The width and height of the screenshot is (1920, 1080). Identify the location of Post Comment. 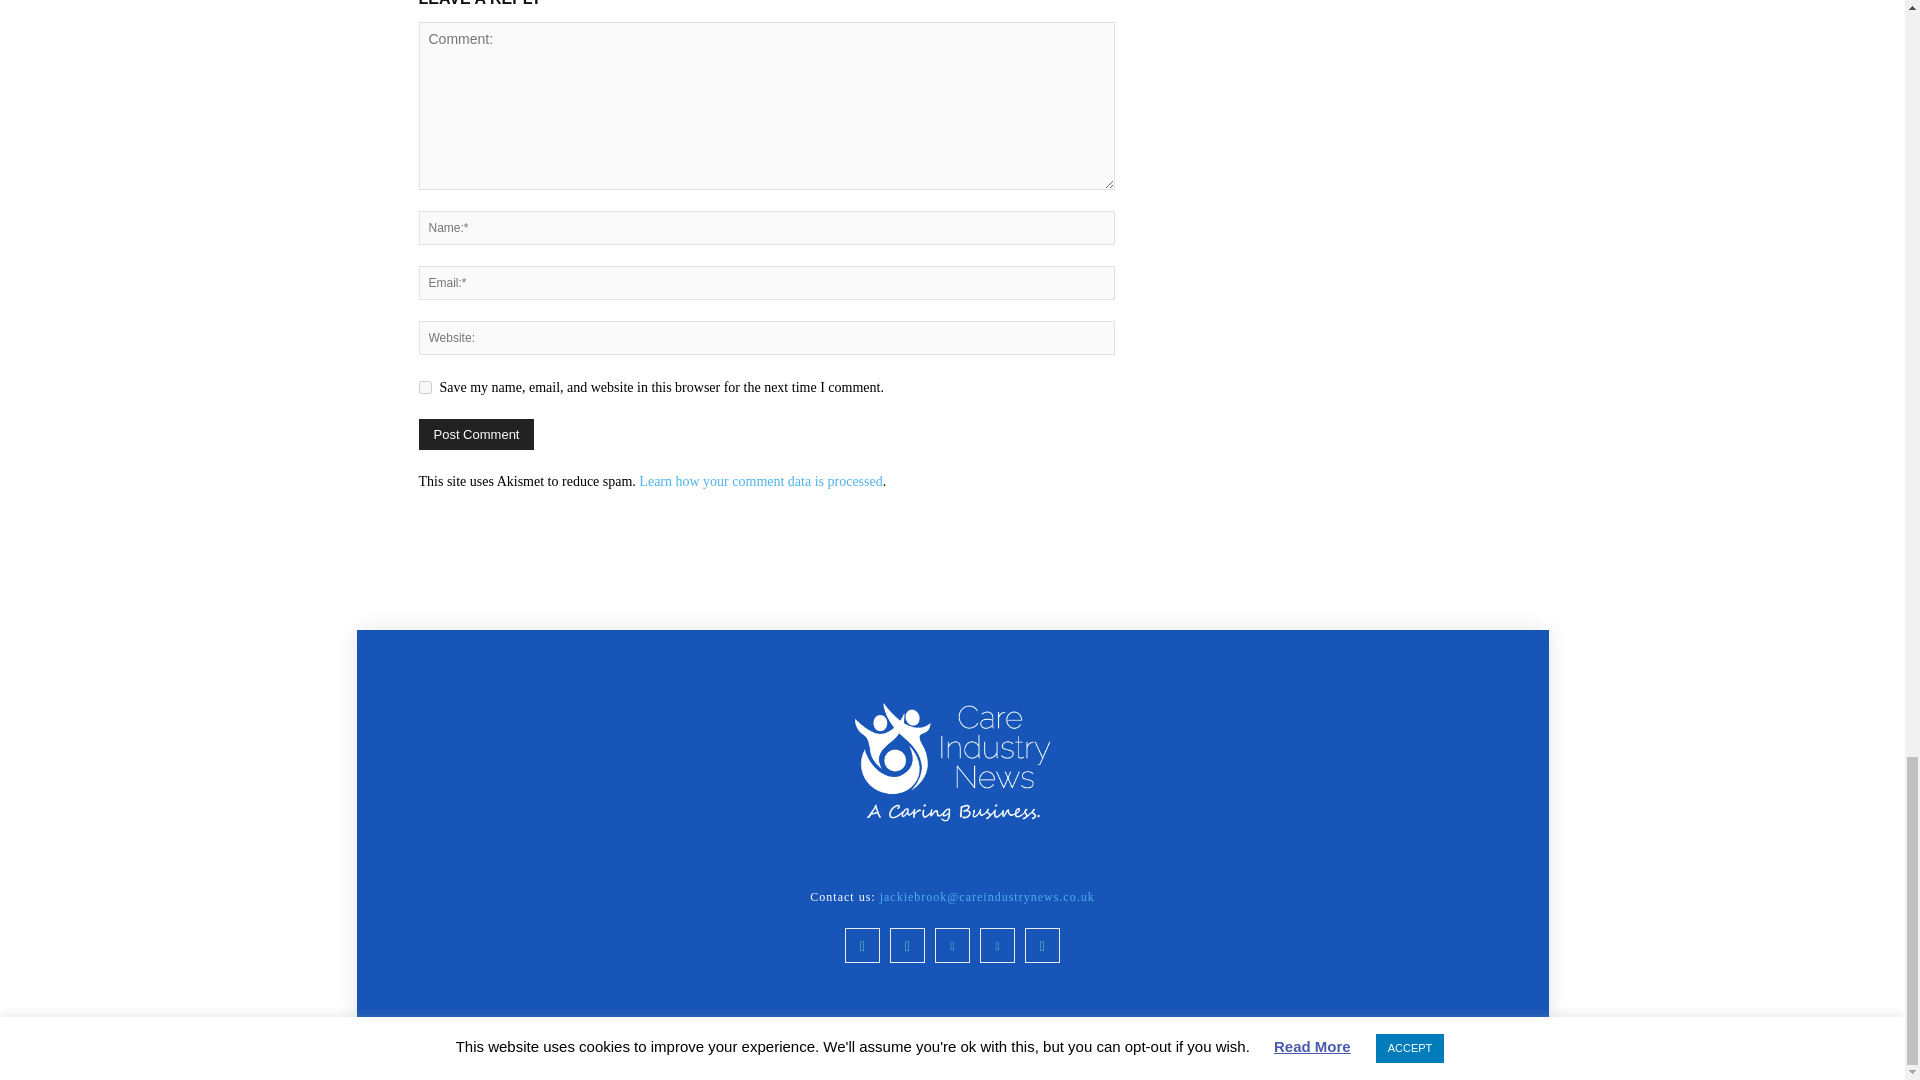
(476, 434).